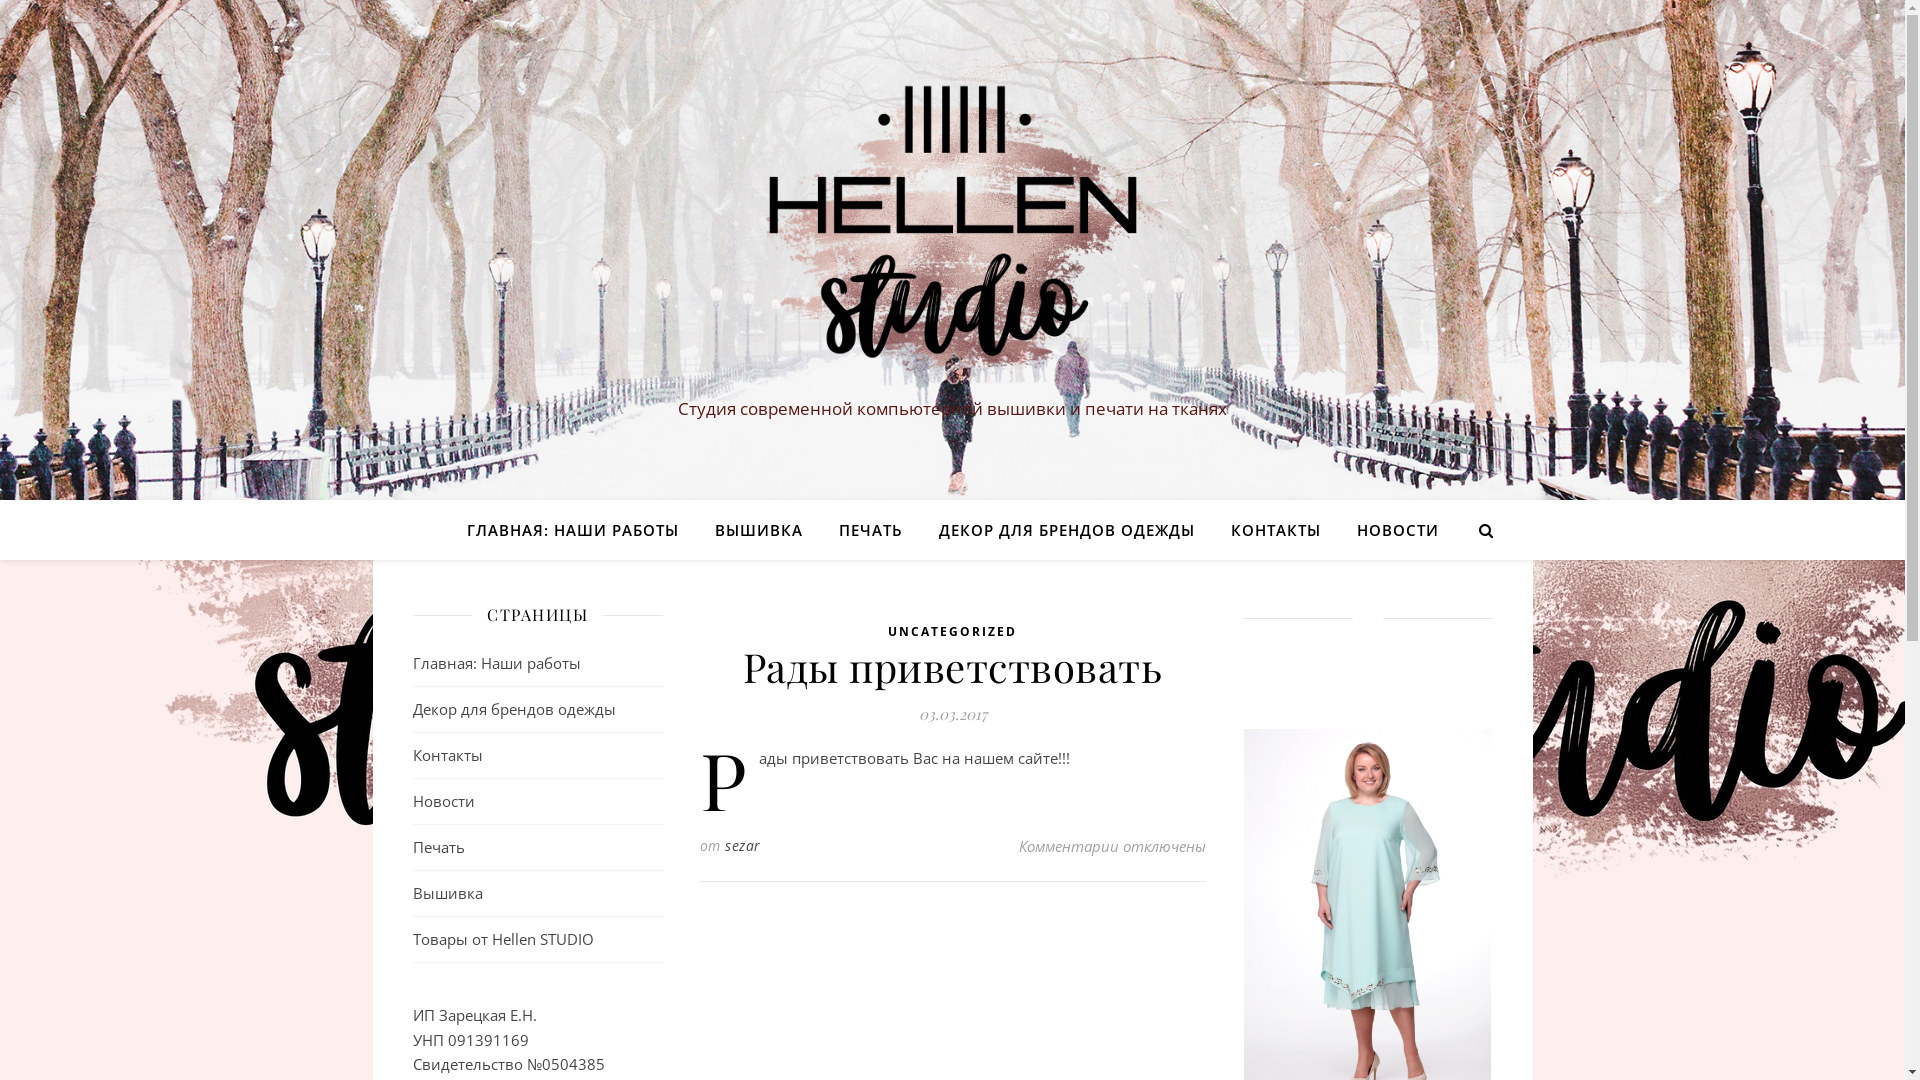 This screenshot has height=1080, width=1920. Describe the element at coordinates (952, 232) in the screenshot. I see `Hellen STUDIO` at that location.